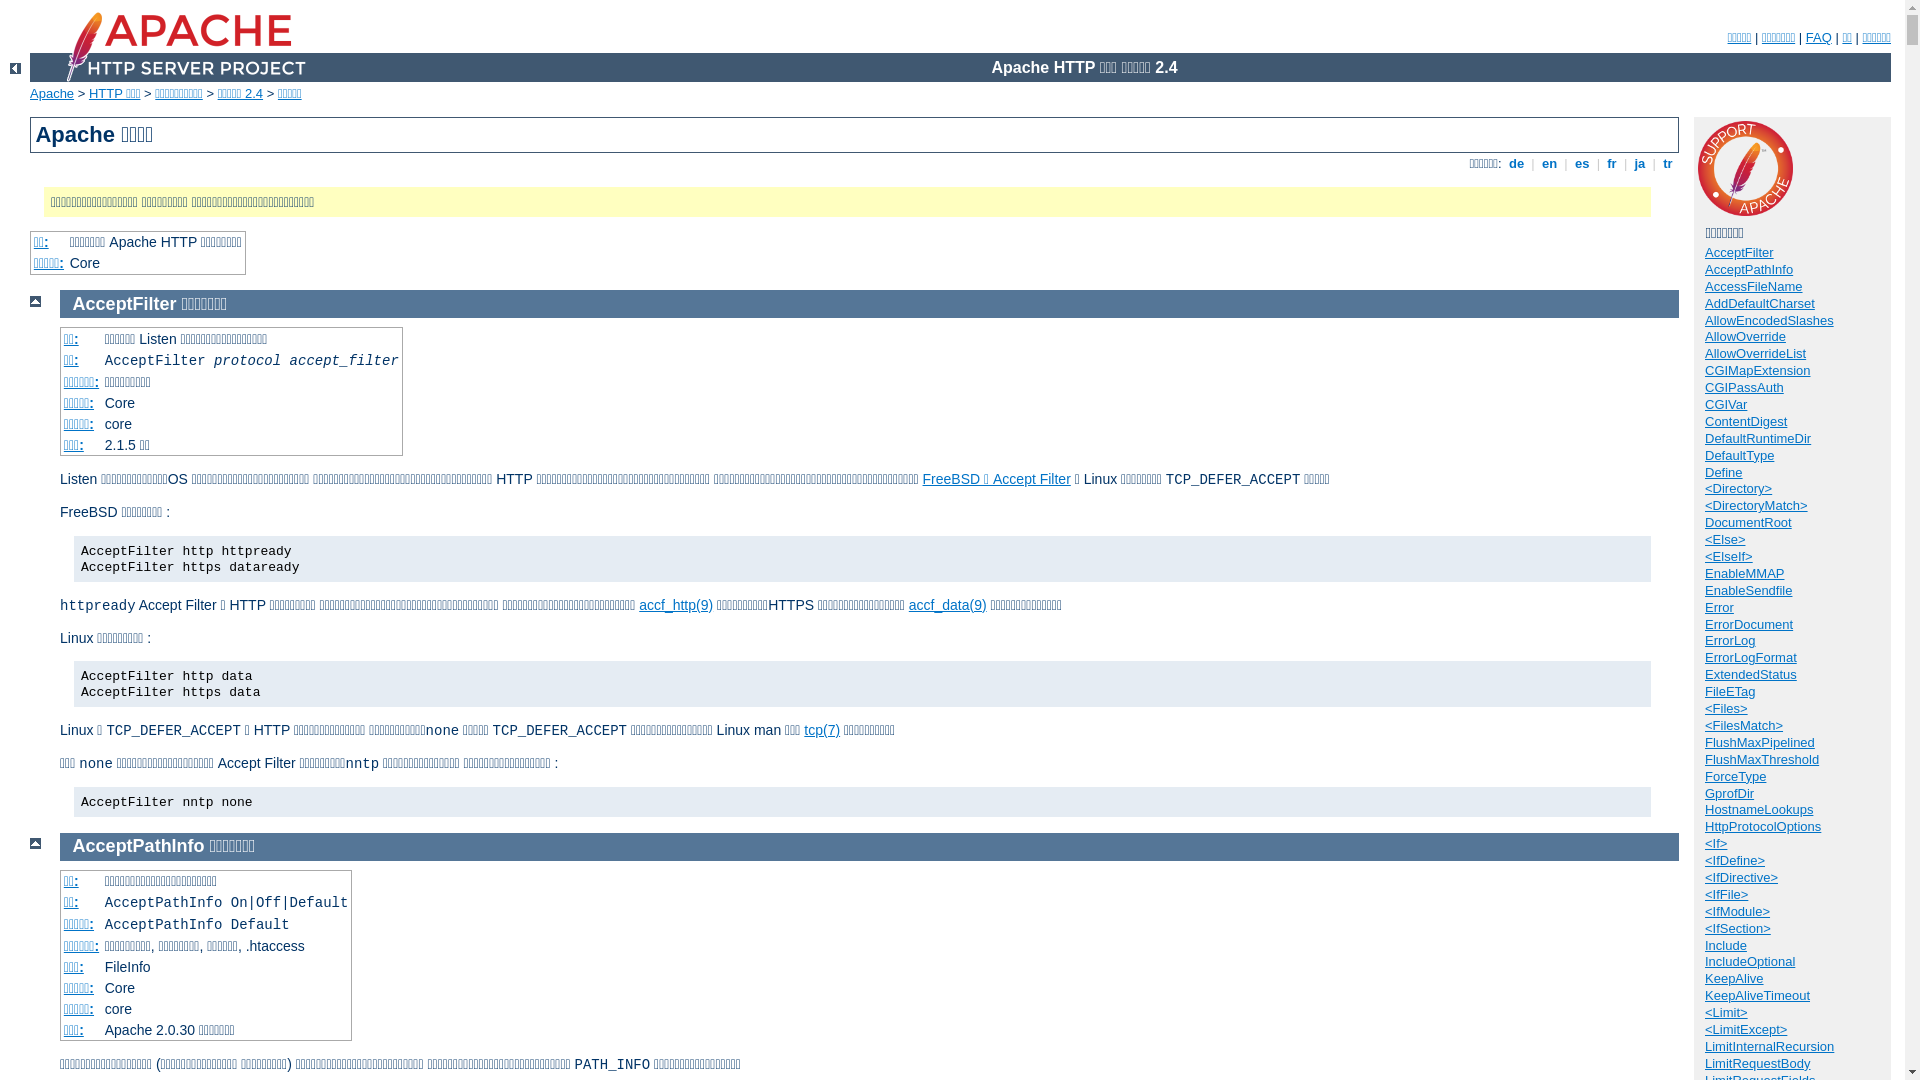  I want to click on HttpProtocolOptions, so click(1763, 826).